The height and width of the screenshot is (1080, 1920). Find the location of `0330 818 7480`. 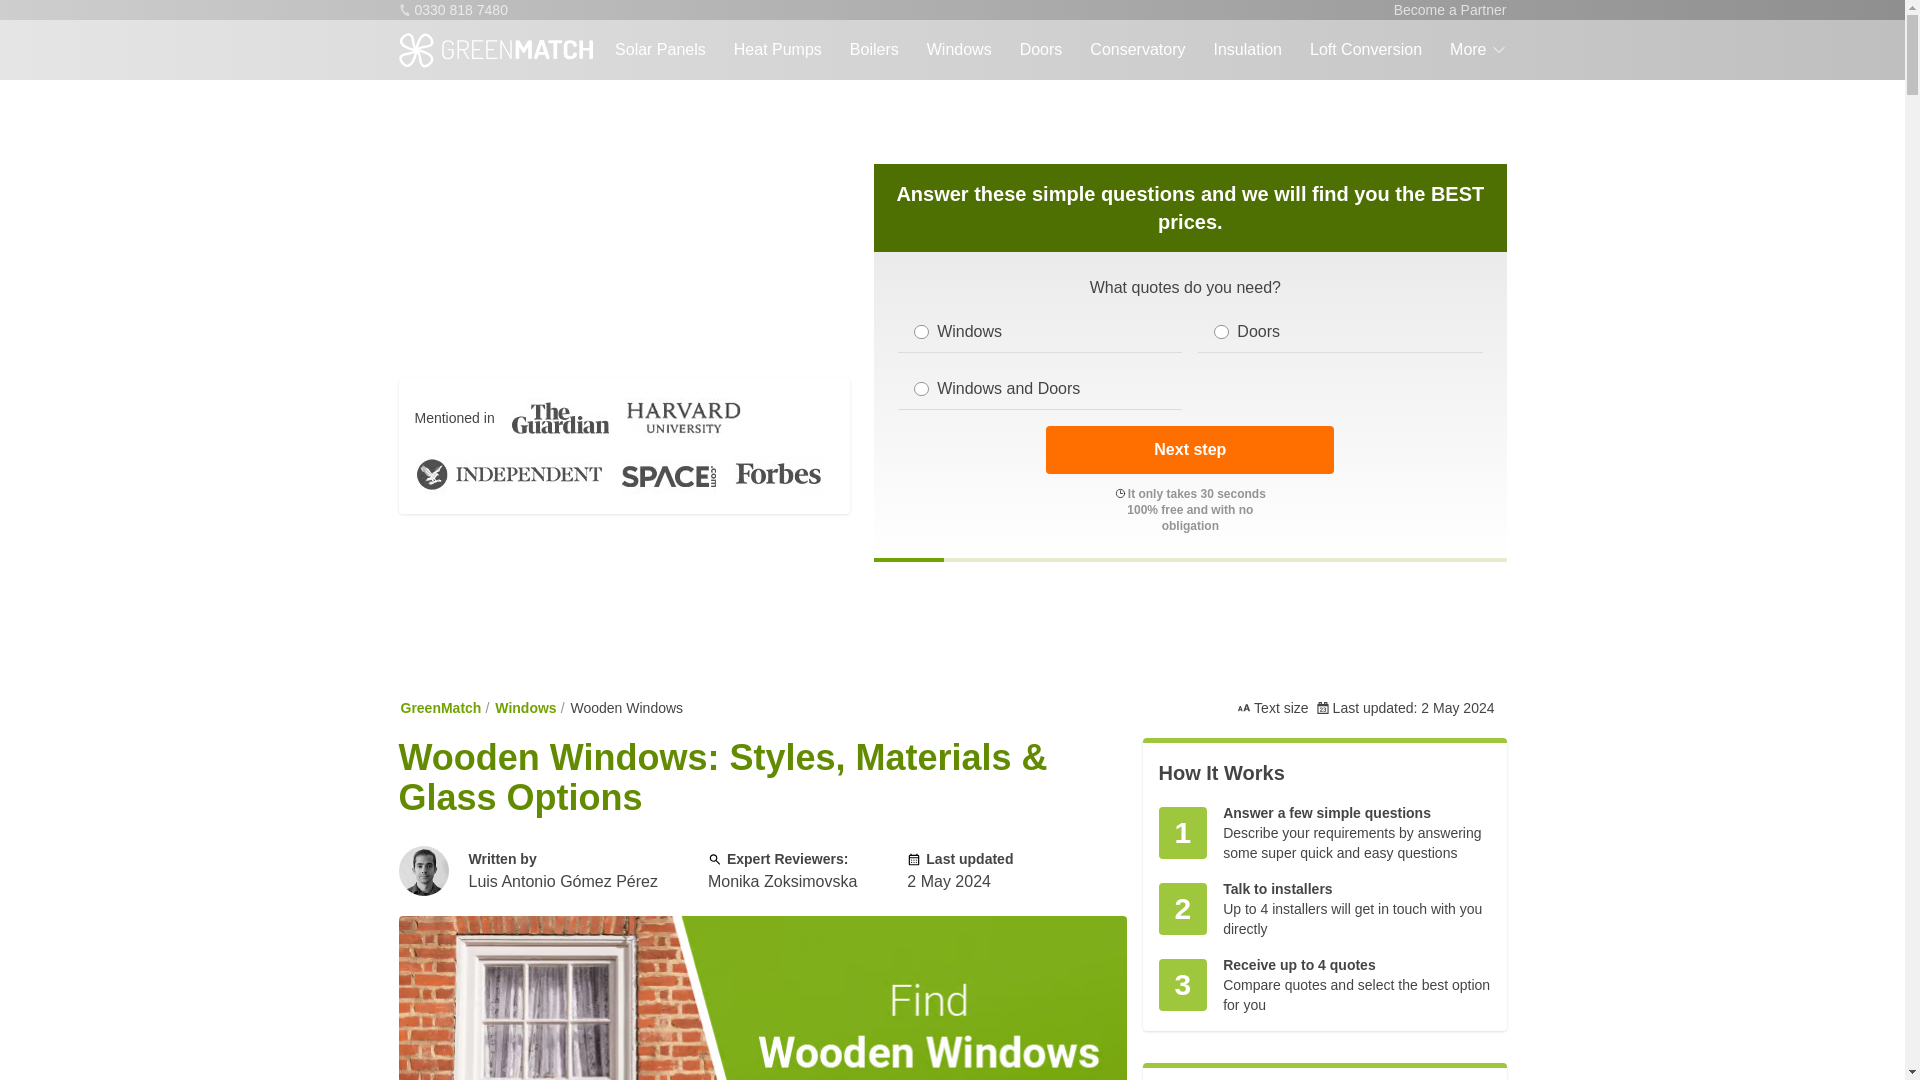

0330 818 7480 is located at coordinates (452, 10).